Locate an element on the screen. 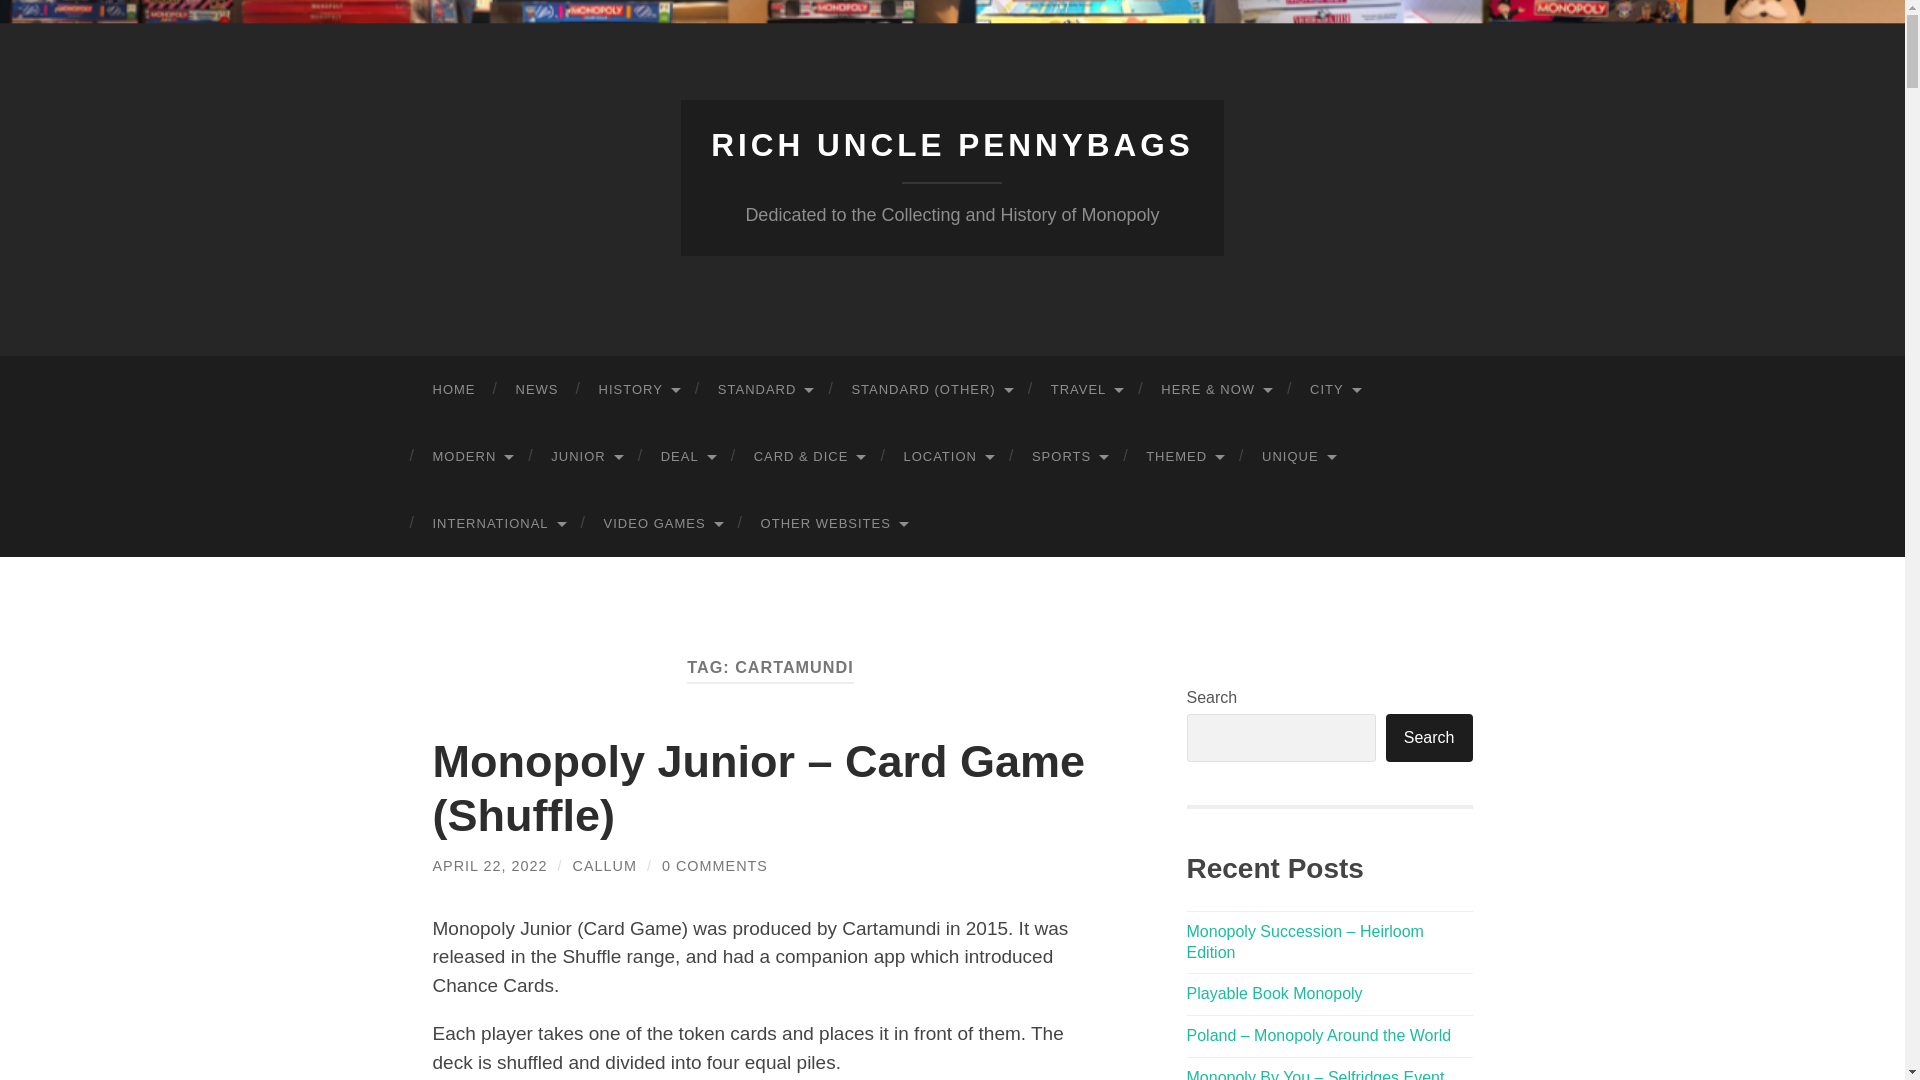 The width and height of the screenshot is (1920, 1080). HISTORY is located at coordinates (636, 390).